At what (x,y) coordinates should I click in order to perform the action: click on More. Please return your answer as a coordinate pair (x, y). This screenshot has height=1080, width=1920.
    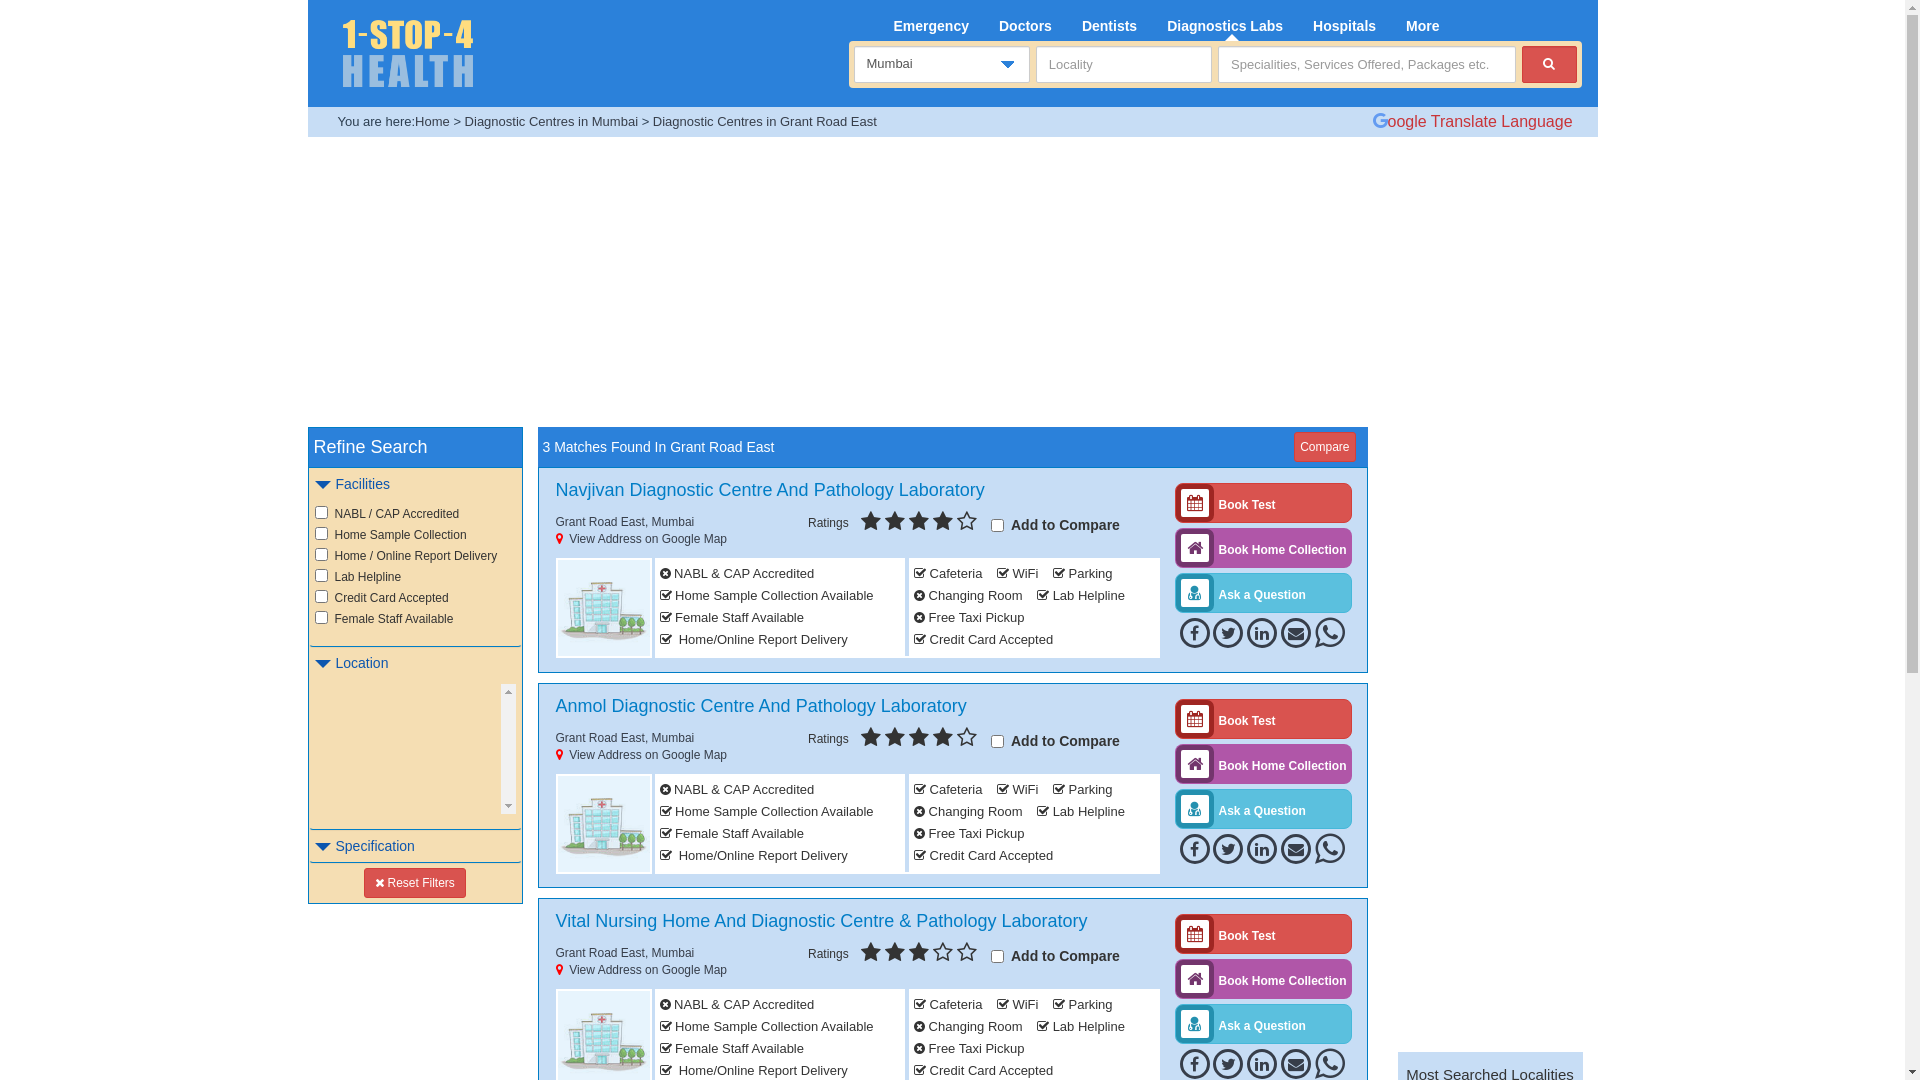
    Looking at the image, I should click on (1422, 21).